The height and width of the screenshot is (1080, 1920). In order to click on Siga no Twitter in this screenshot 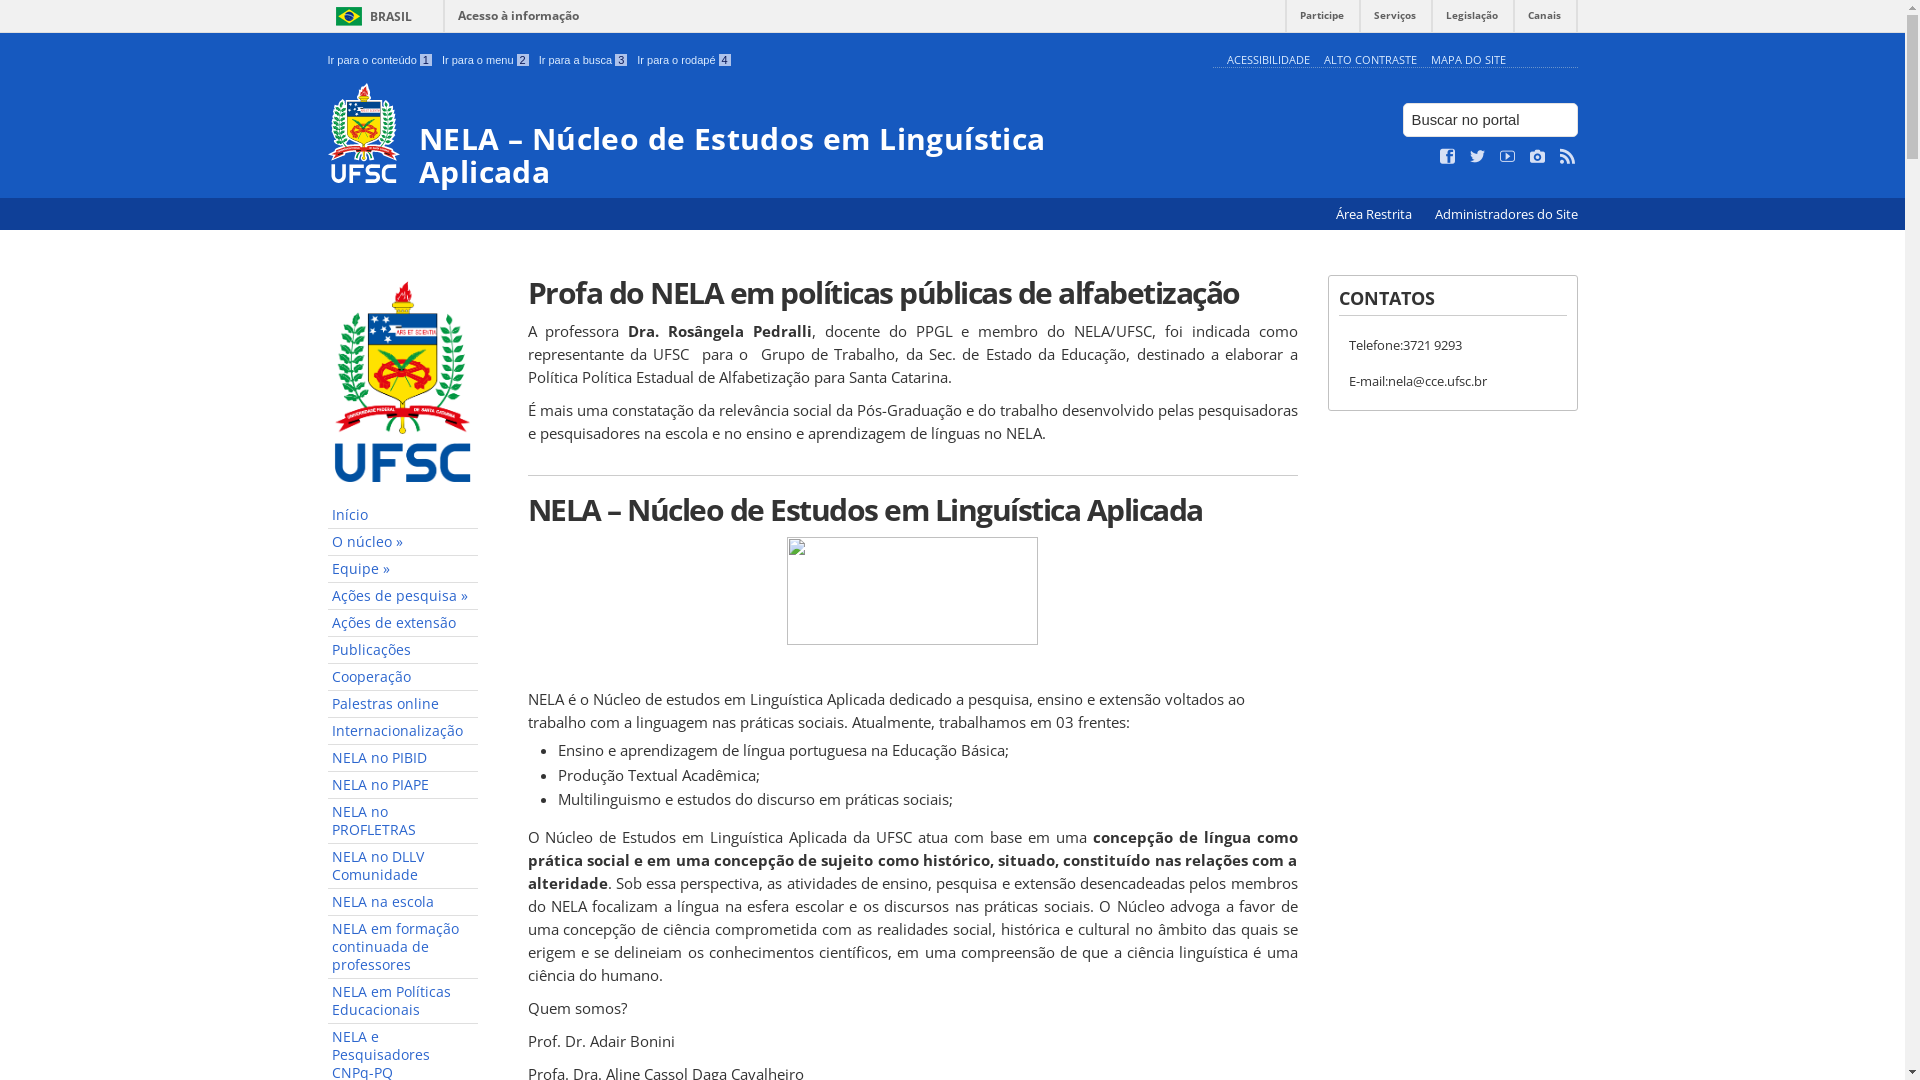, I will do `click(1478, 157)`.